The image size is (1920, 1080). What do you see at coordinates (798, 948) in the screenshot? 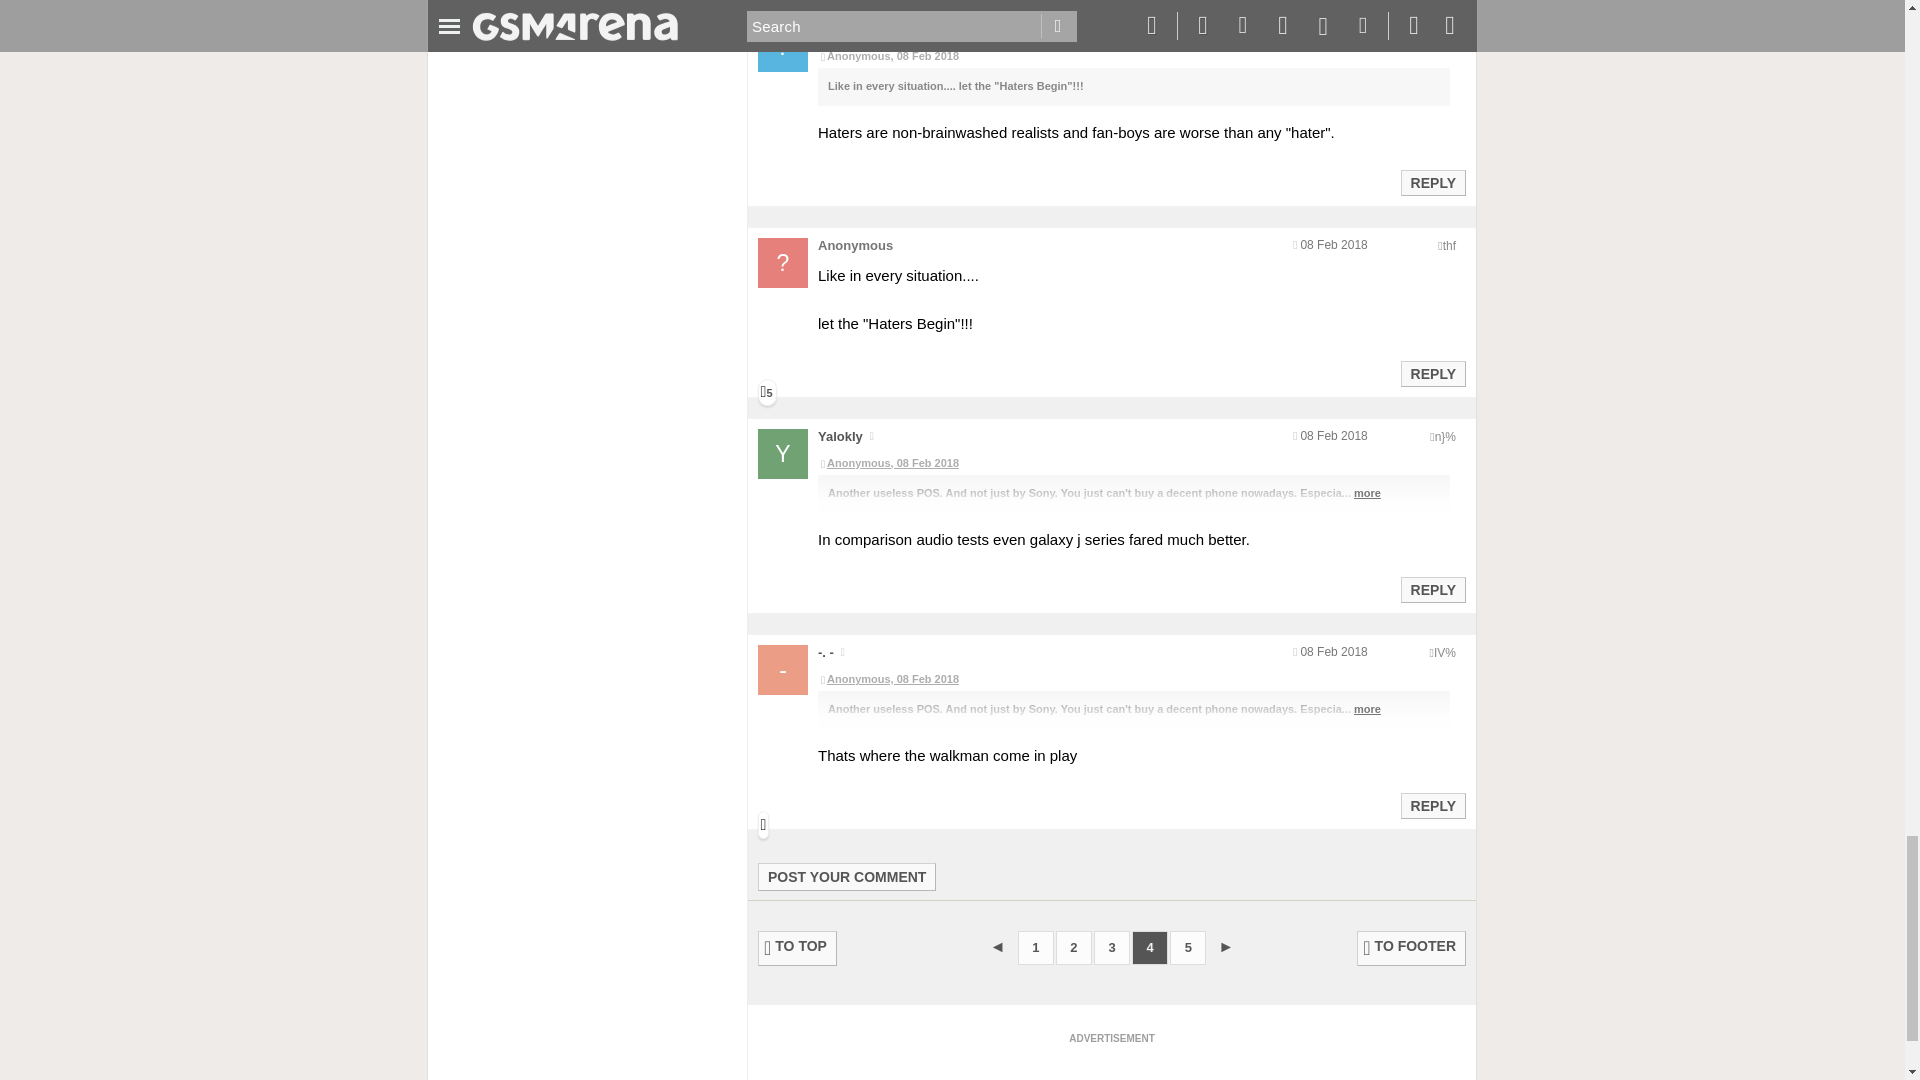
I see `TO TOP` at bounding box center [798, 948].